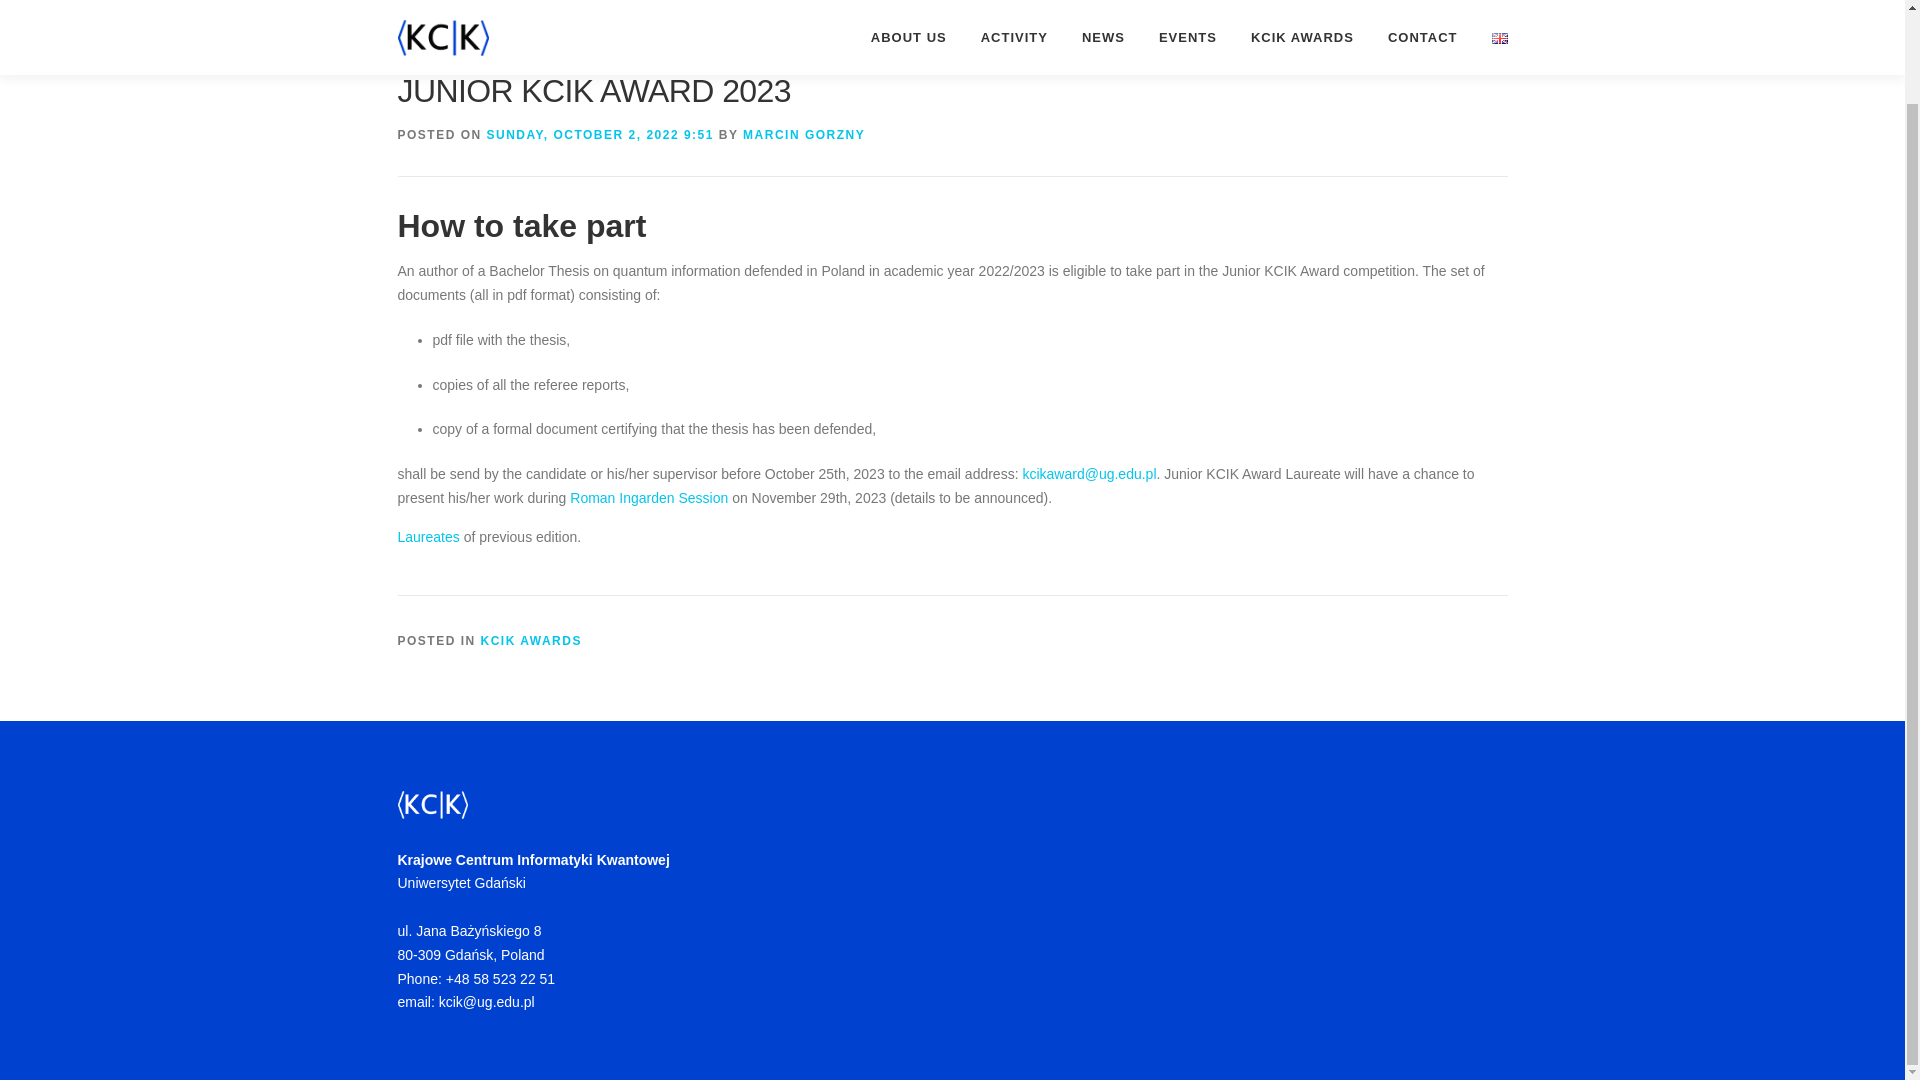  What do you see at coordinates (648, 498) in the screenshot?
I see `Roman Ingarden Session` at bounding box center [648, 498].